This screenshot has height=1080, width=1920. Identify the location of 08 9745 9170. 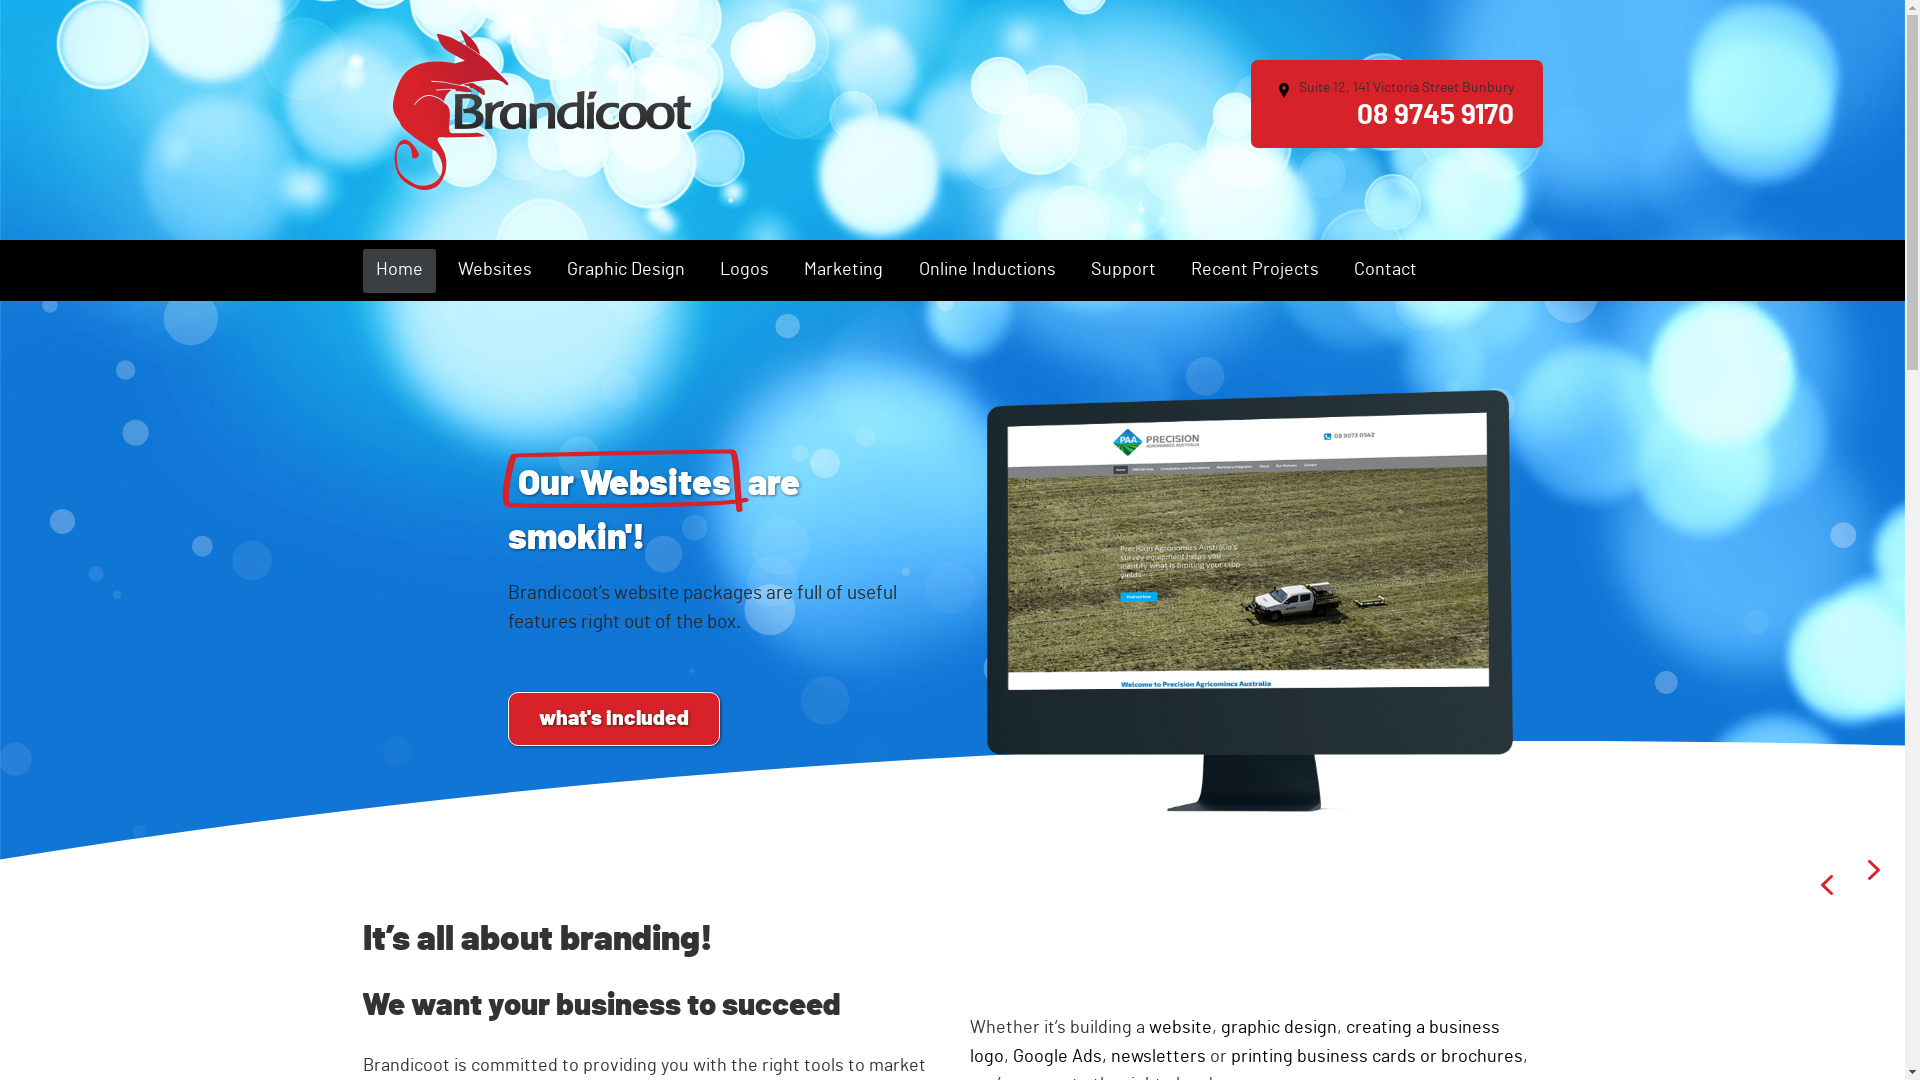
(1436, 120).